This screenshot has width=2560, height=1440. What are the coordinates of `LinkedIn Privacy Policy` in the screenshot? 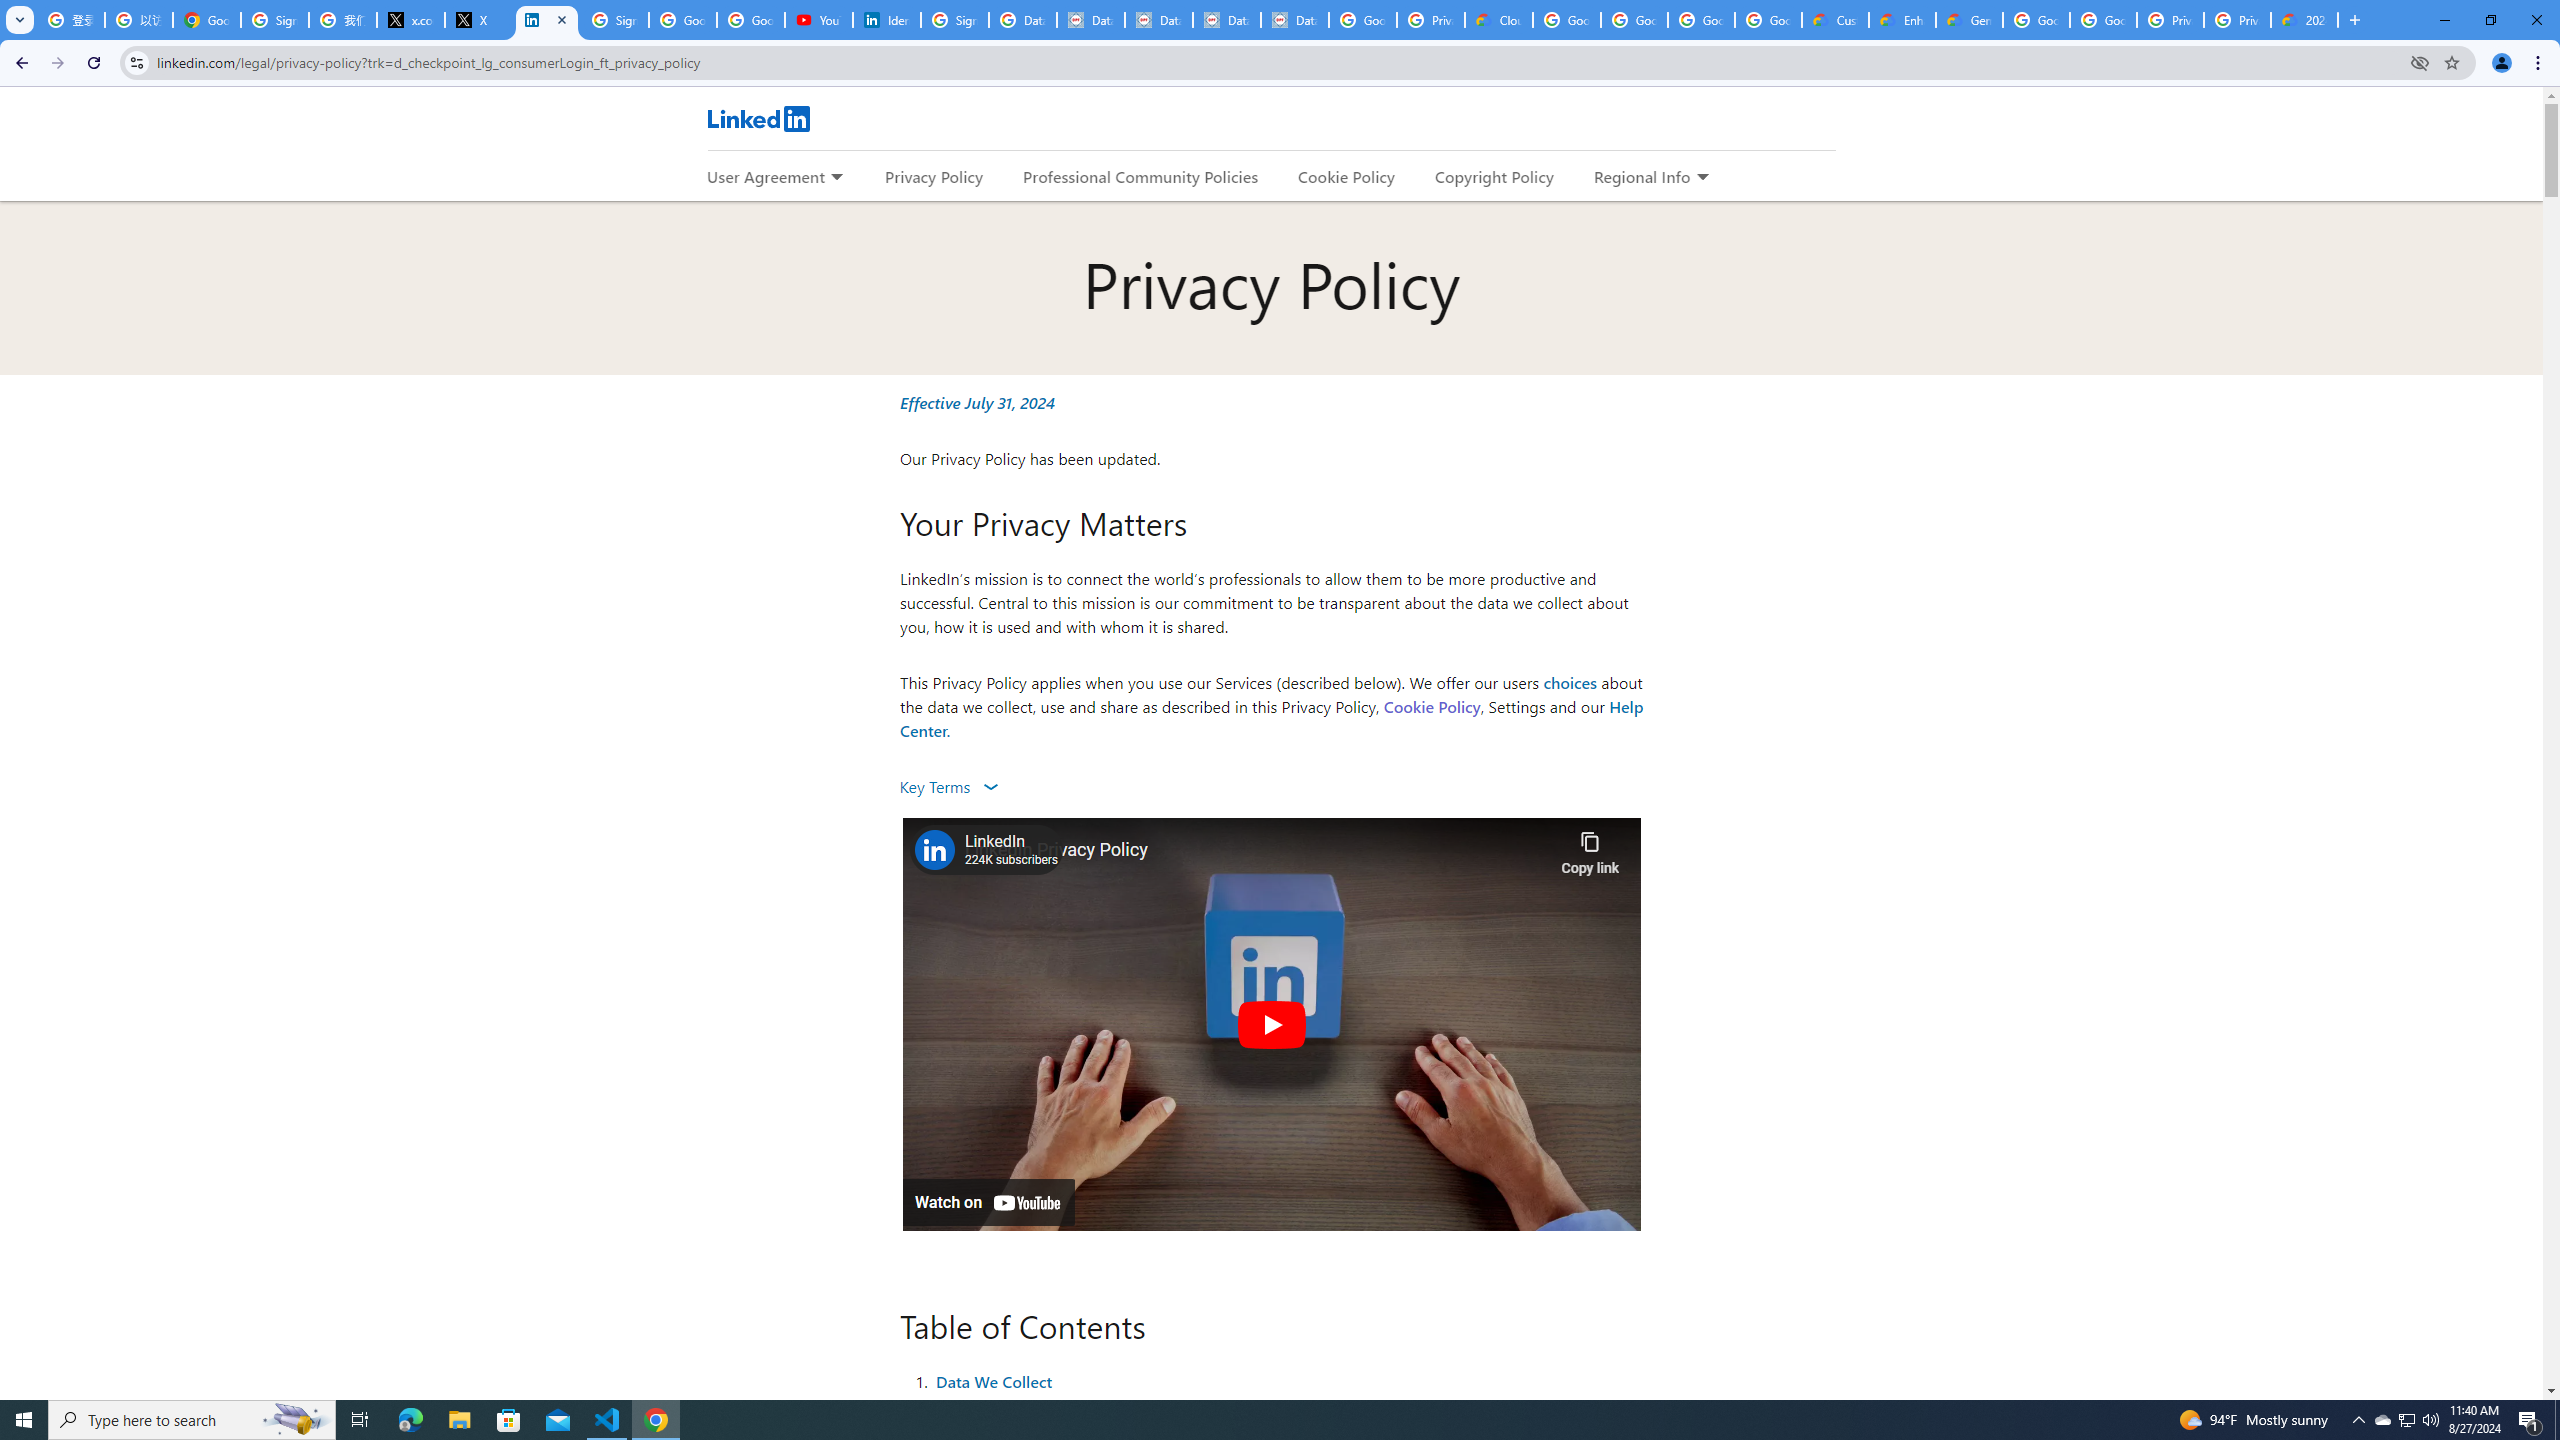 It's located at (1258, 850).